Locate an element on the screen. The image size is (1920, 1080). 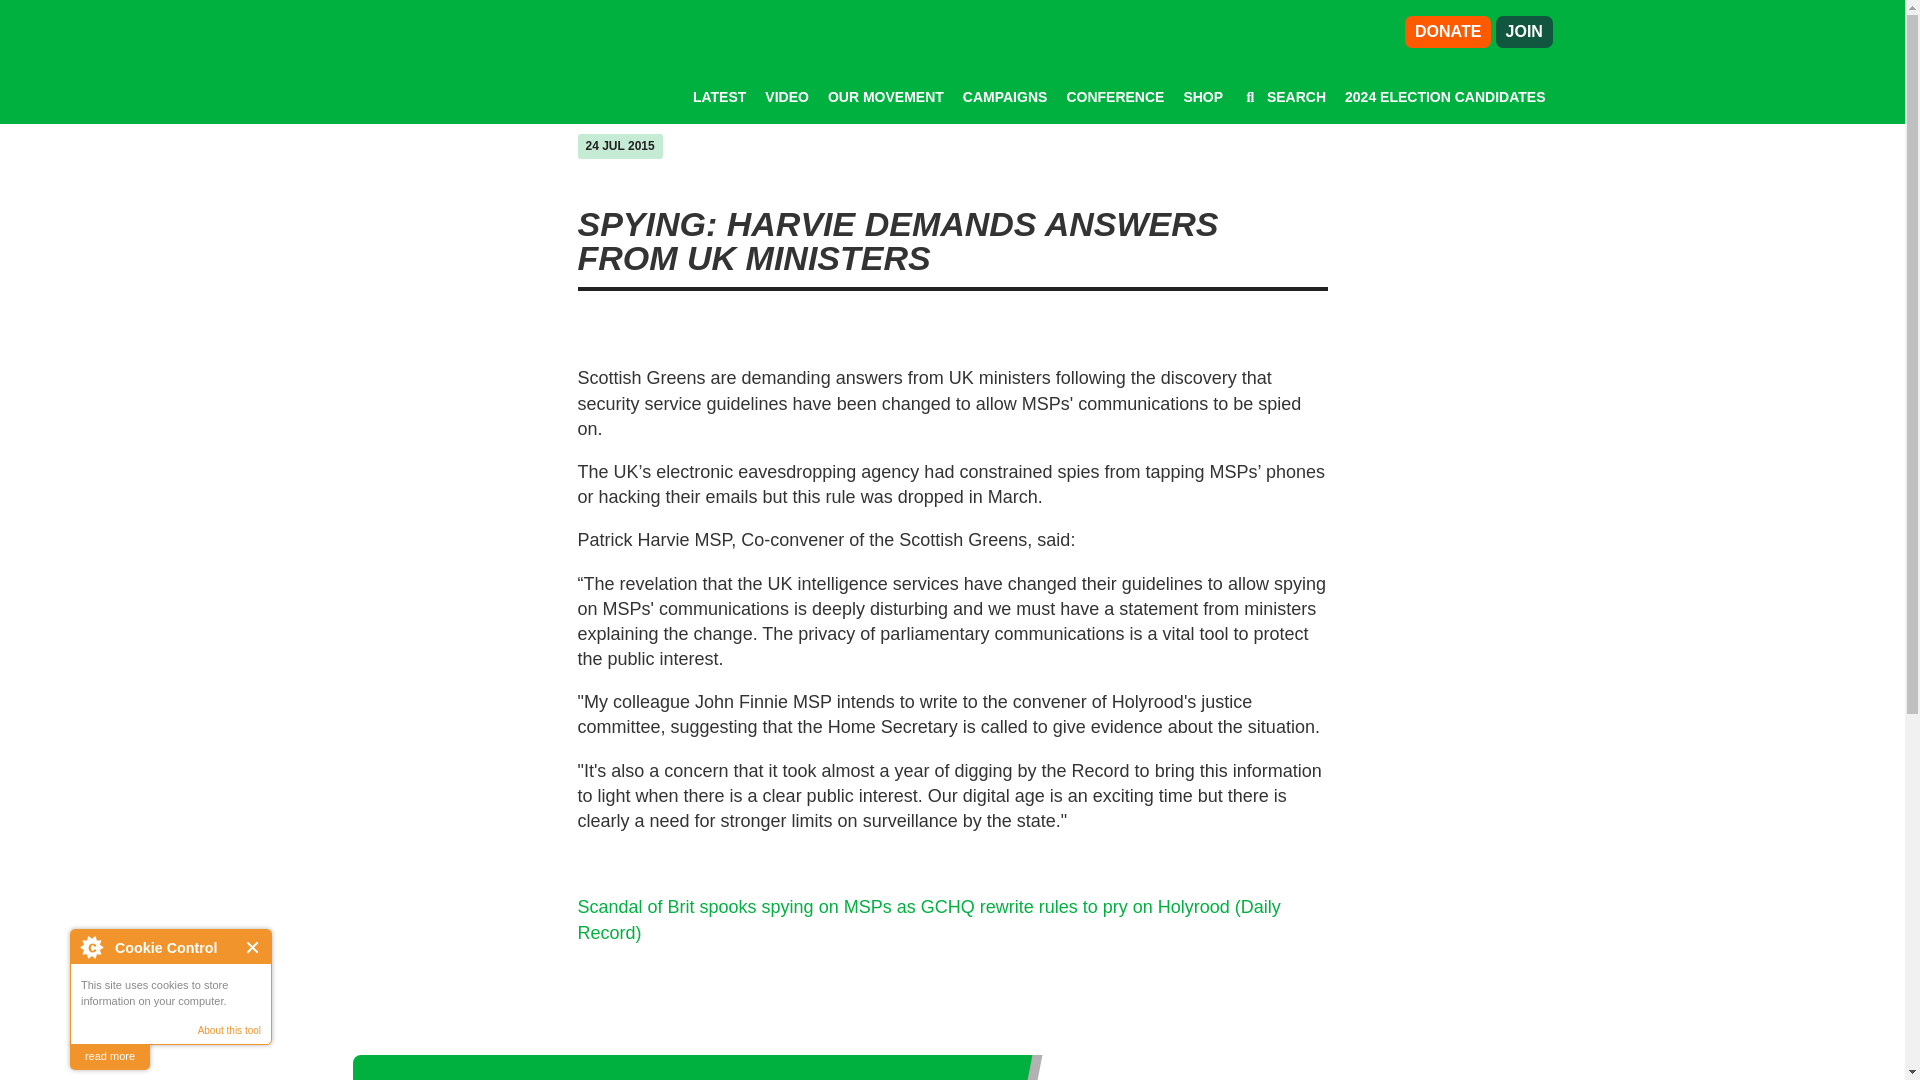
VIDEO is located at coordinates (786, 96).